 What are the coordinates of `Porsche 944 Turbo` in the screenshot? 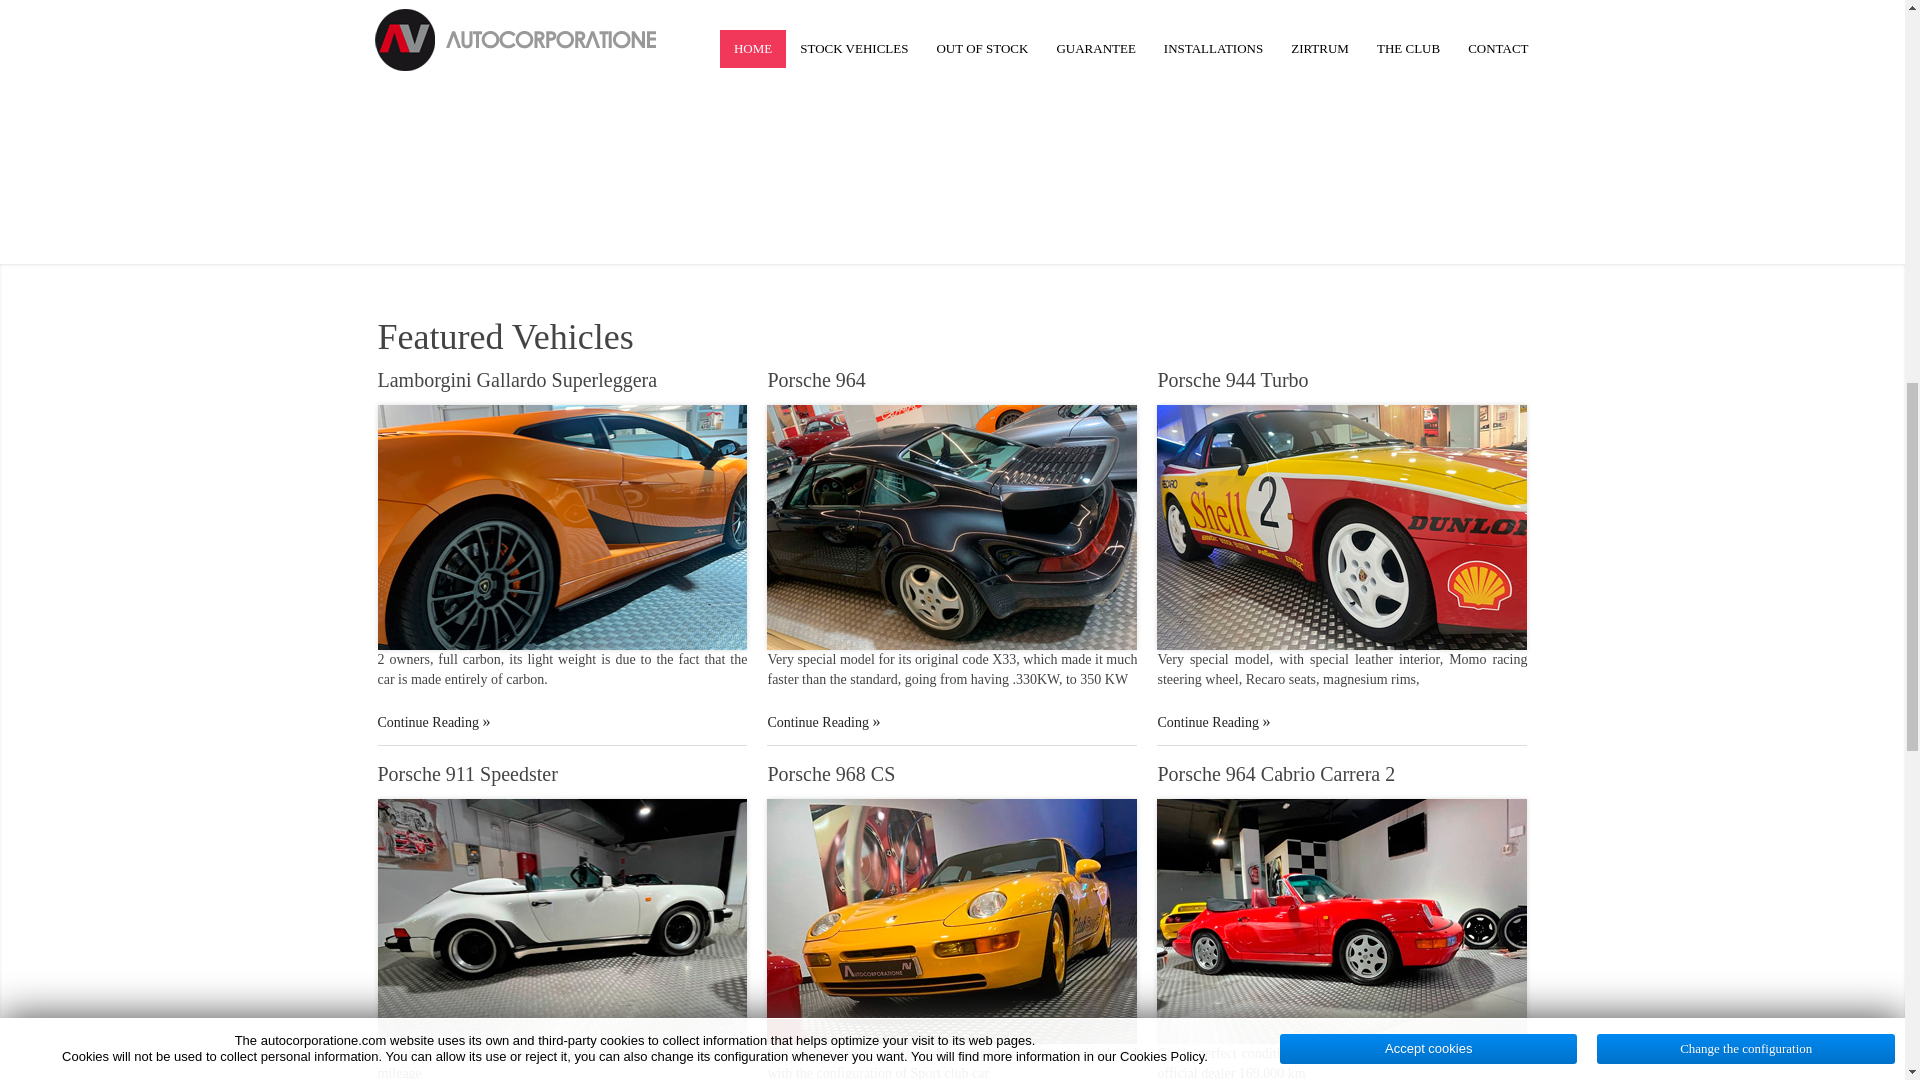 It's located at (1213, 722).